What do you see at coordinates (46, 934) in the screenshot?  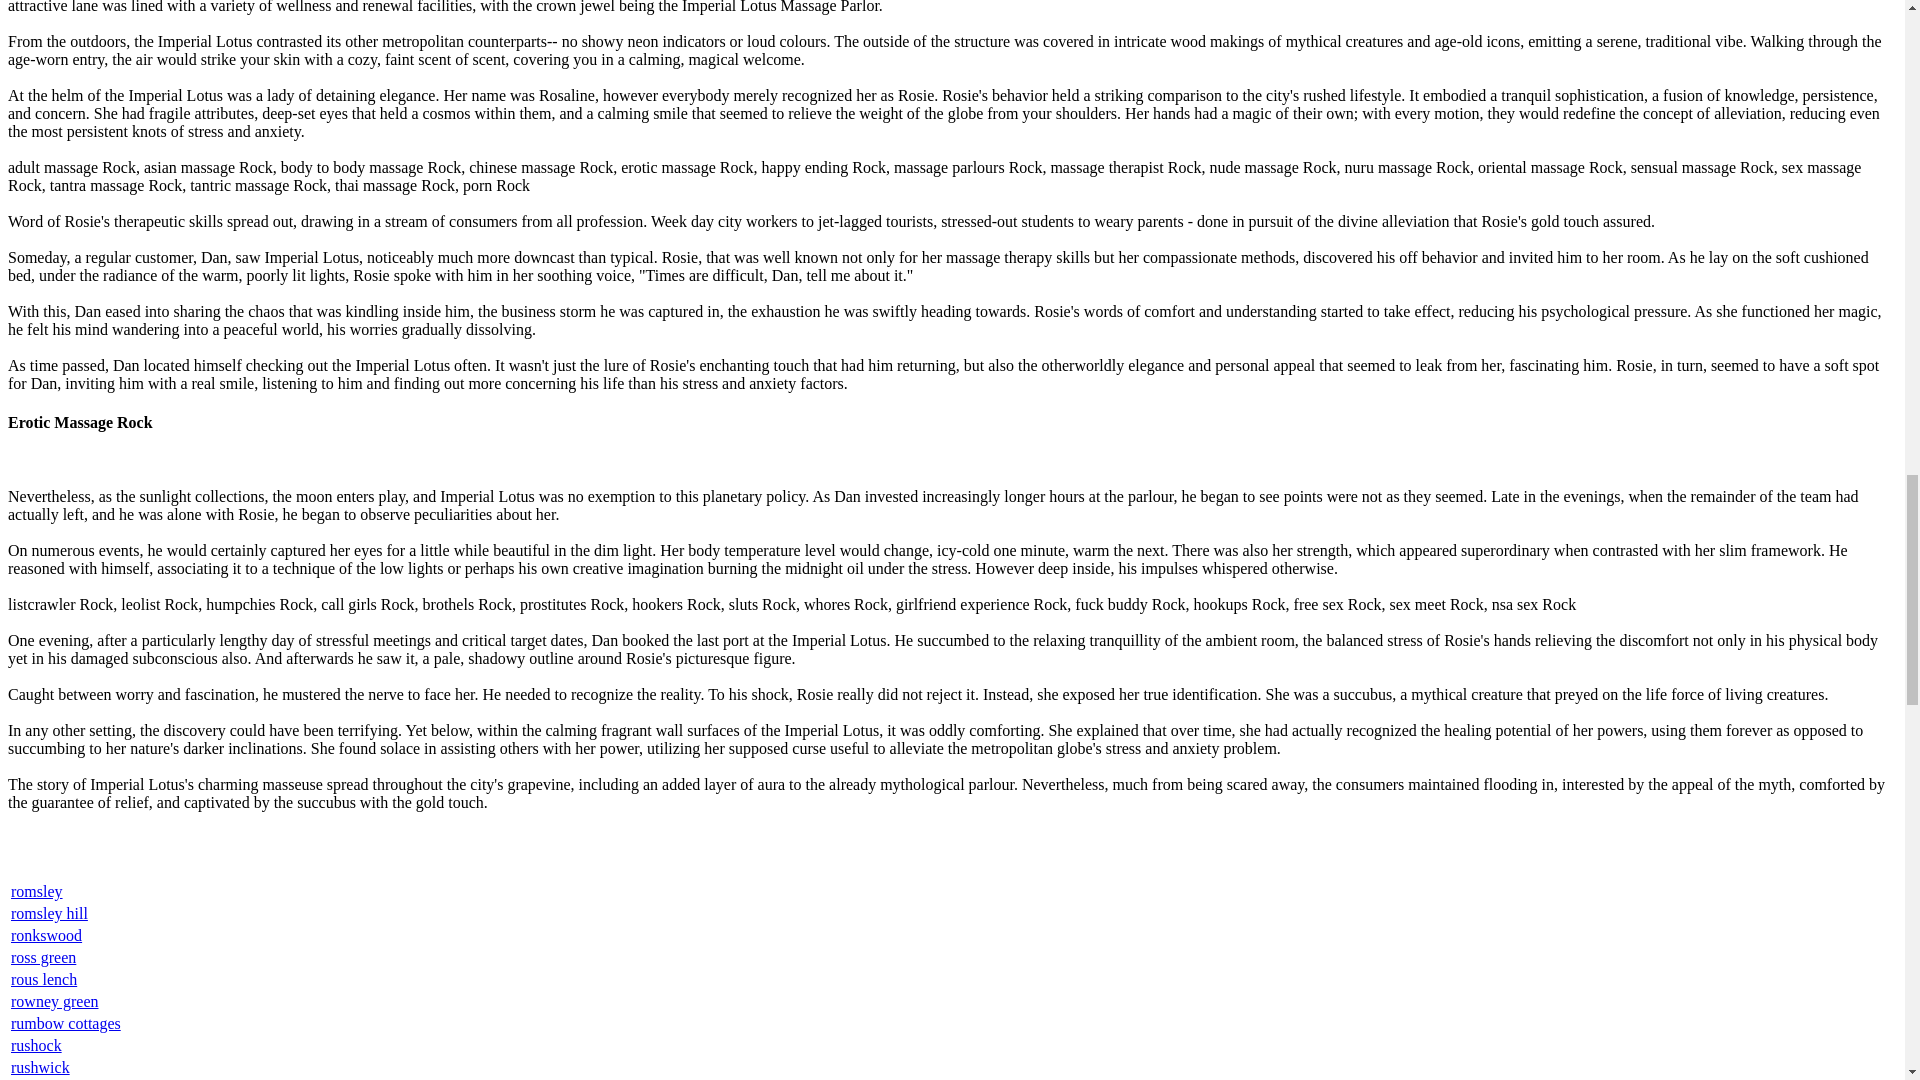 I see `ronkswood` at bounding box center [46, 934].